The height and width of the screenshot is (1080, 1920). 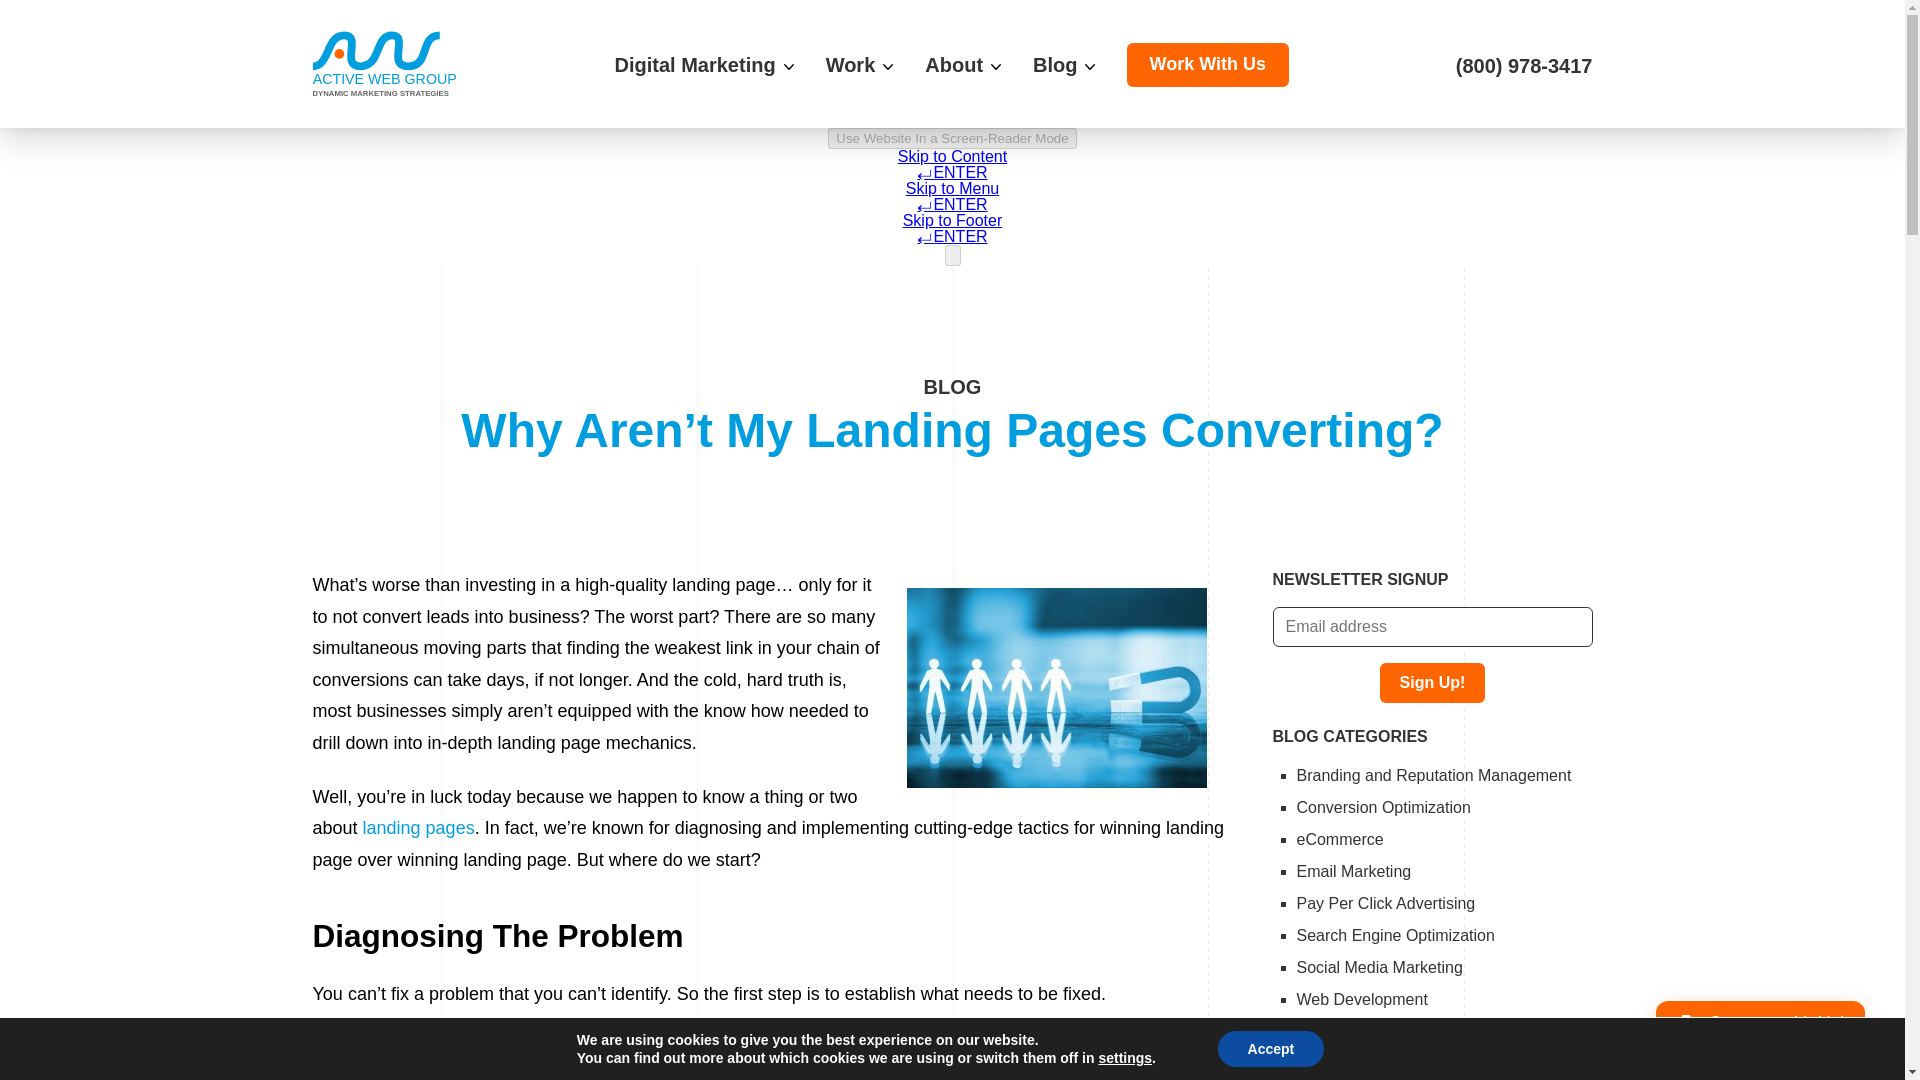 What do you see at coordinates (1063, 65) in the screenshot?
I see `Blog` at bounding box center [1063, 65].